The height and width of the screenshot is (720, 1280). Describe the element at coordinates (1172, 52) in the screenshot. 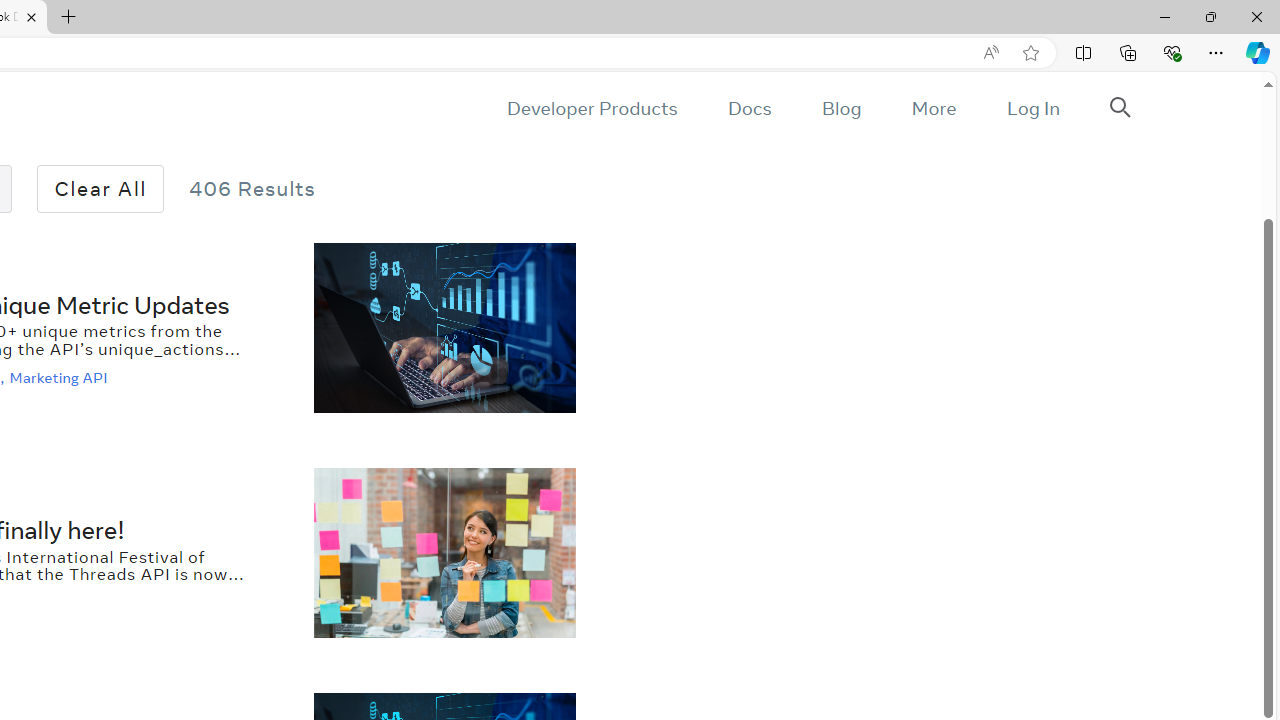

I see `Browser essentials` at that location.